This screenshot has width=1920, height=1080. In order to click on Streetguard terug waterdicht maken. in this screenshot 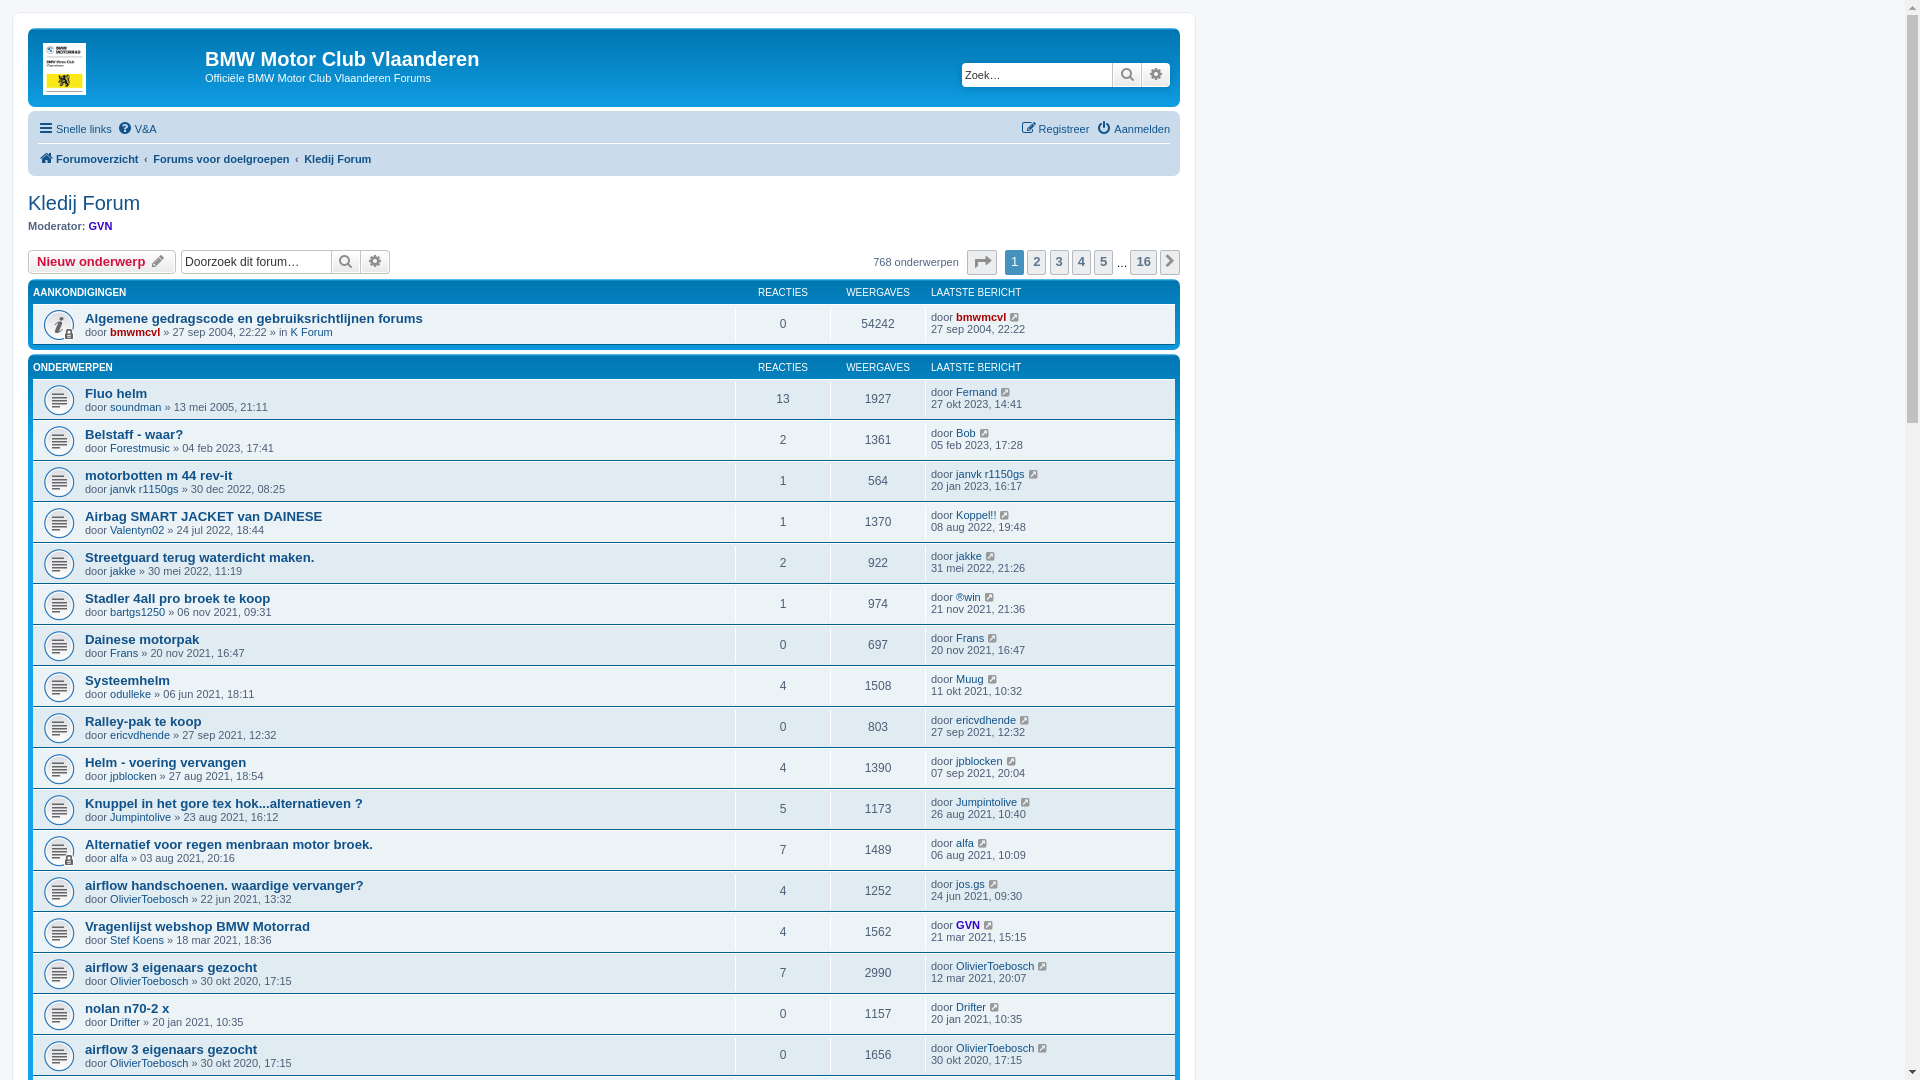, I will do `click(200, 558)`.